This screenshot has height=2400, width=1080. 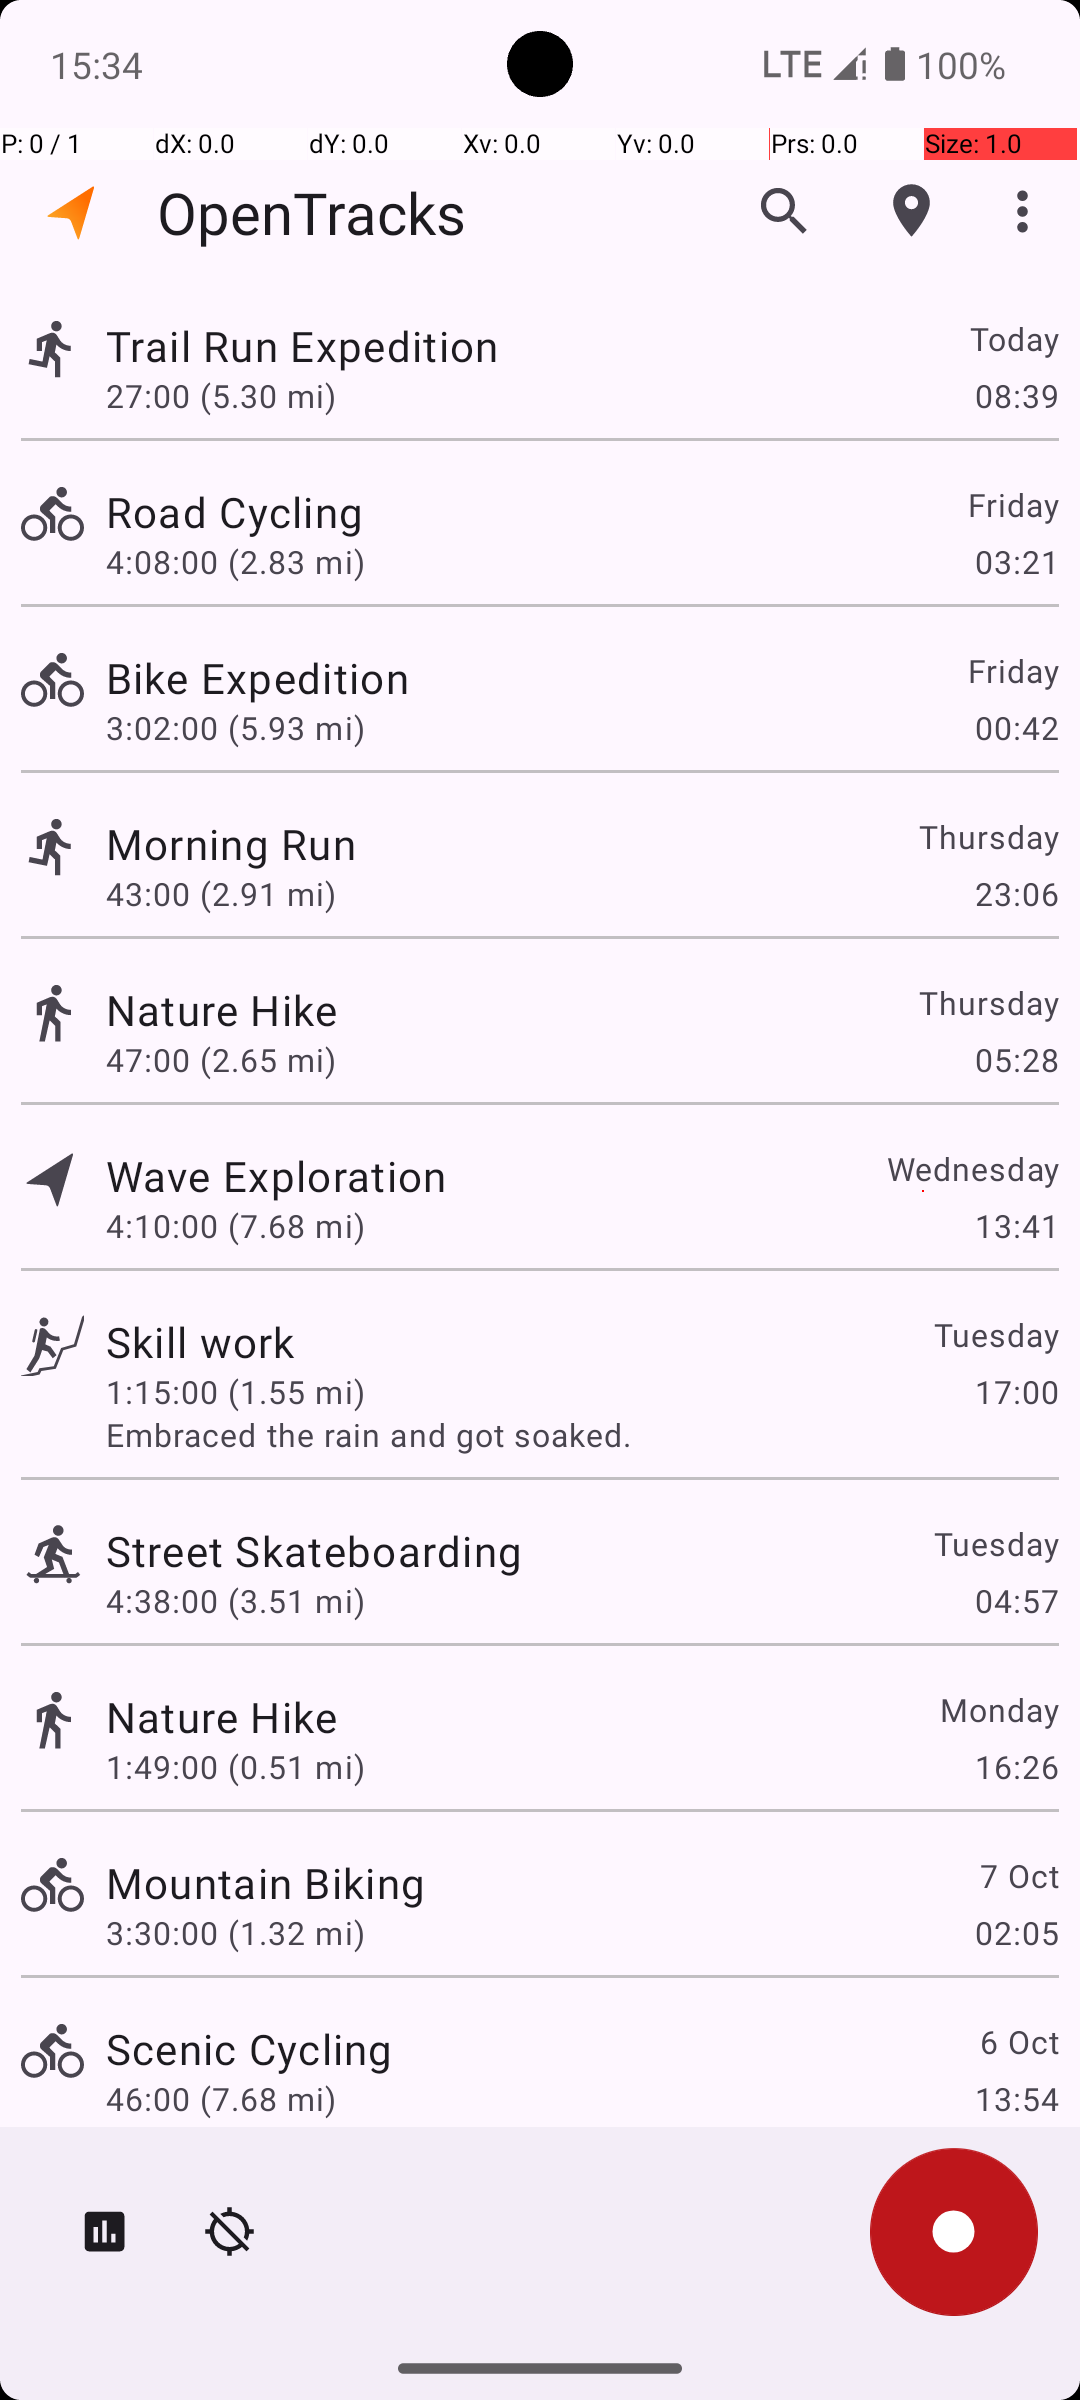 I want to click on 4:08:00 (2.83 mi), so click(x=236, y=562).